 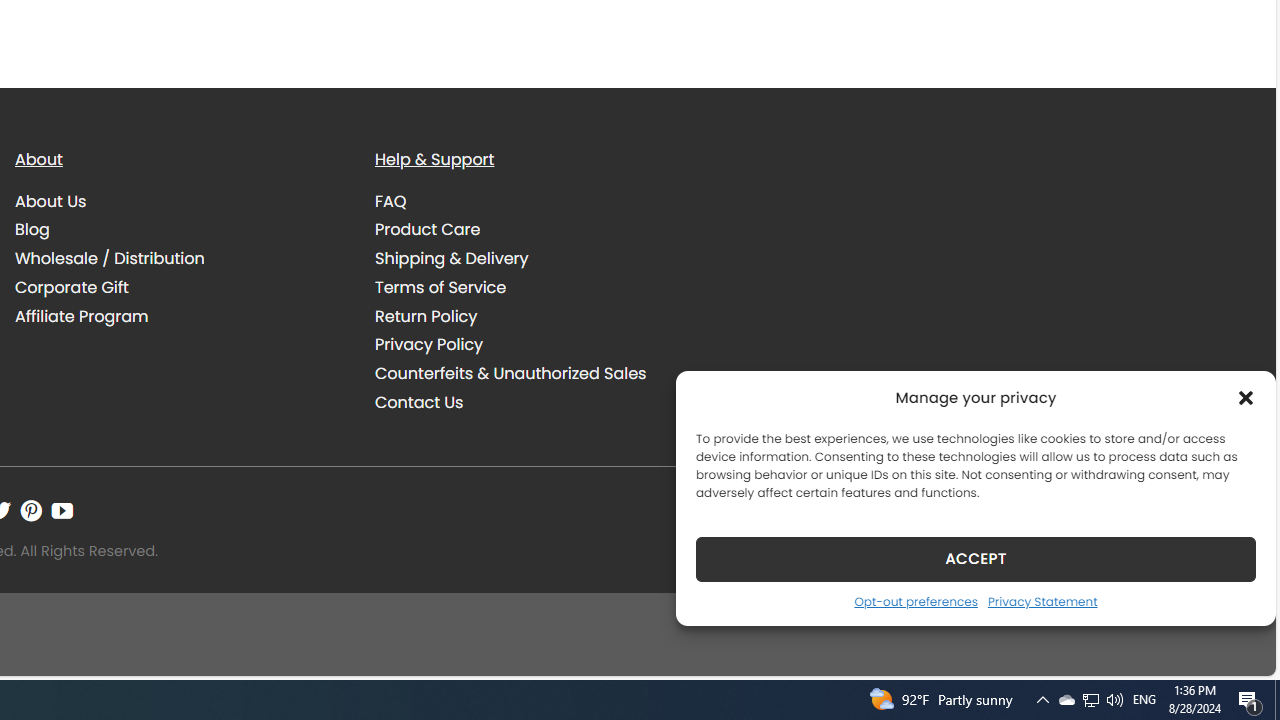 I want to click on About Us, so click(x=180, y=201).